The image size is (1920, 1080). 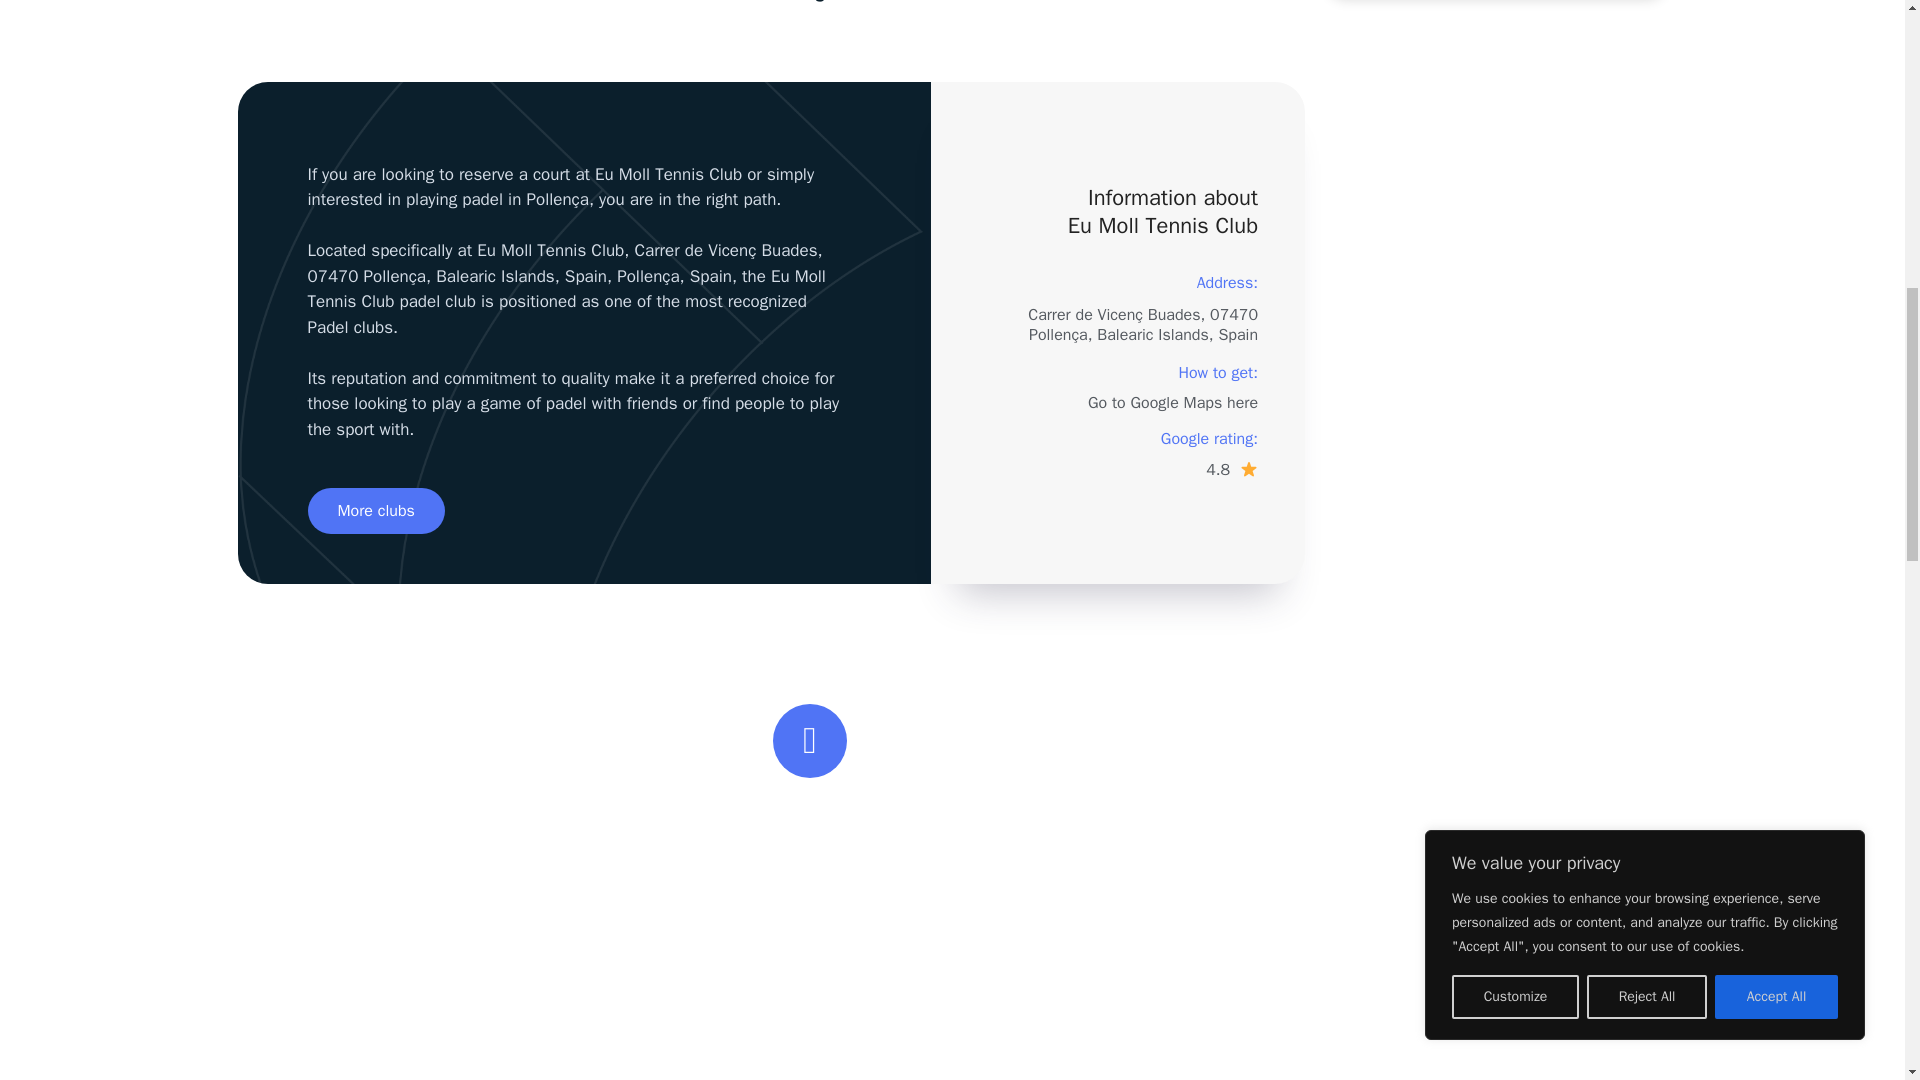 What do you see at coordinates (376, 510) in the screenshot?
I see `More clubs` at bounding box center [376, 510].